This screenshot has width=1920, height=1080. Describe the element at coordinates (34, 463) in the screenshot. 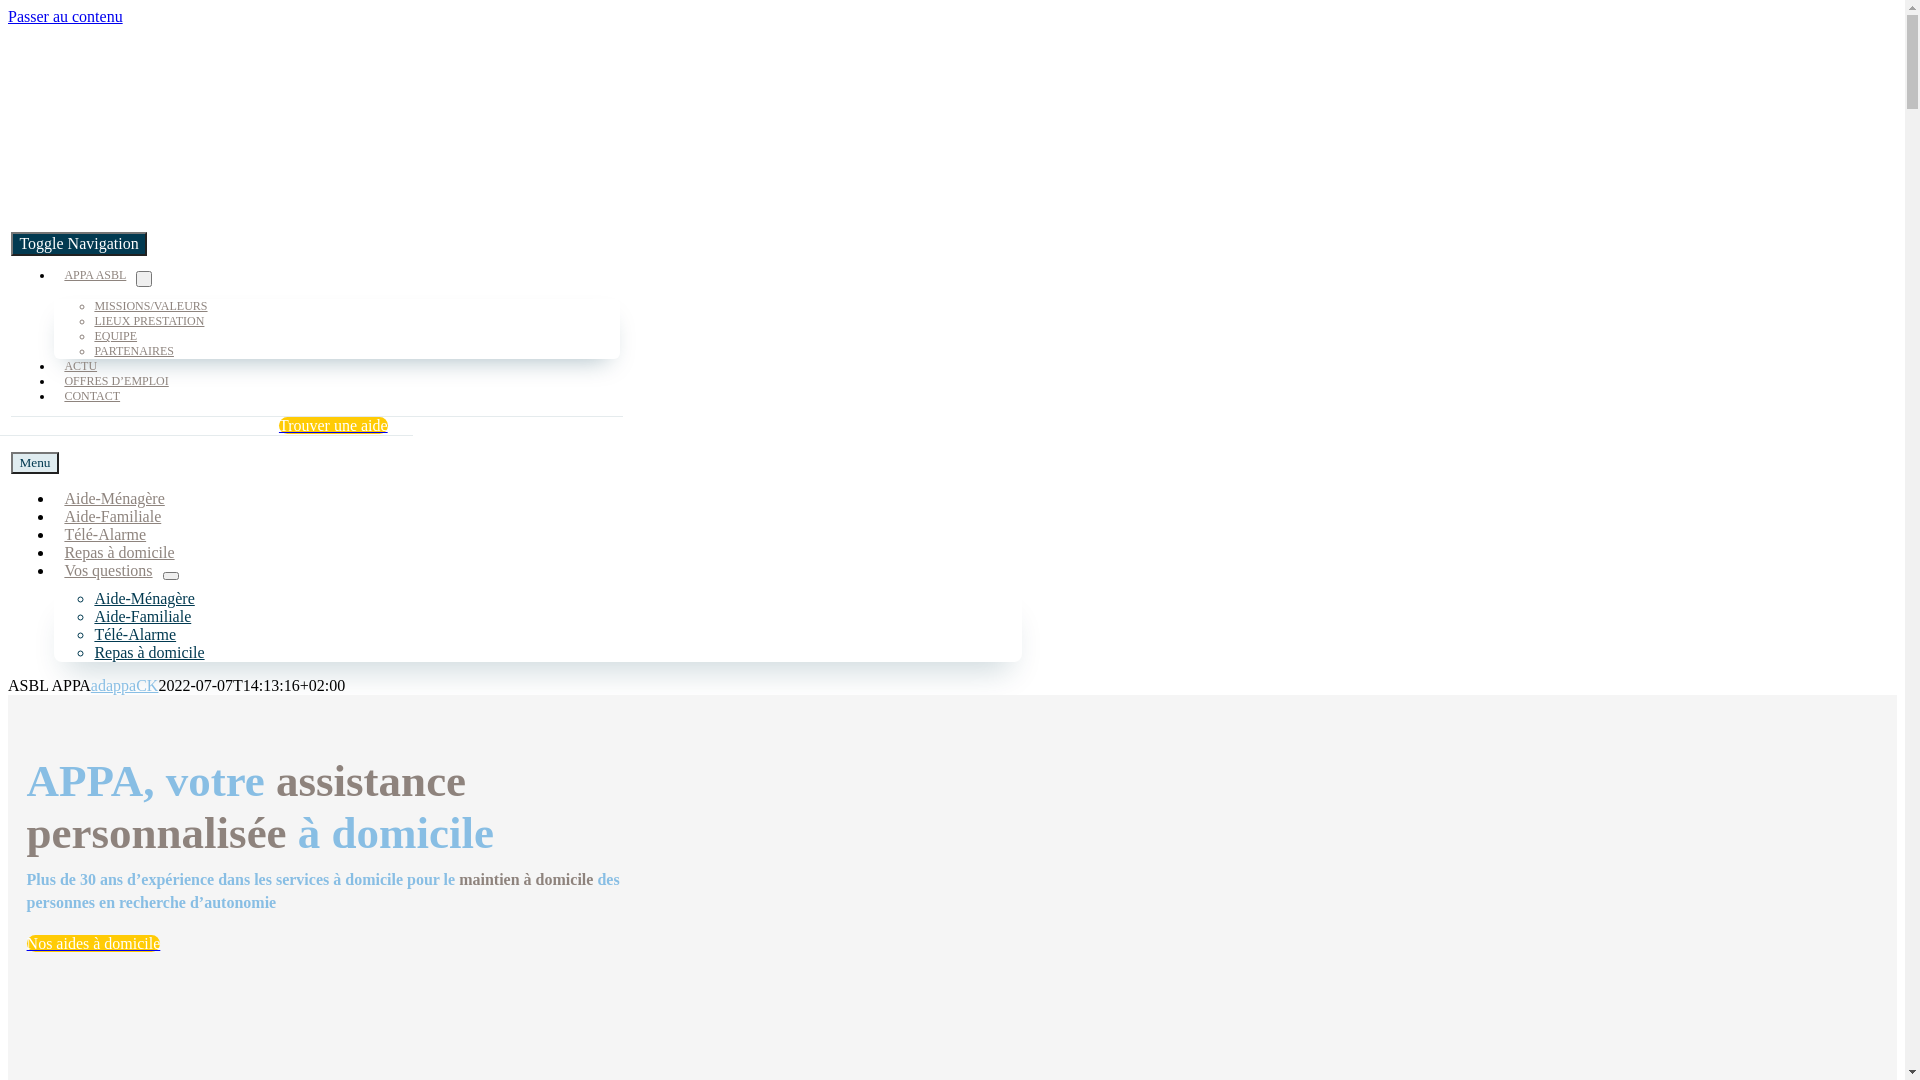

I see `Menu` at that location.